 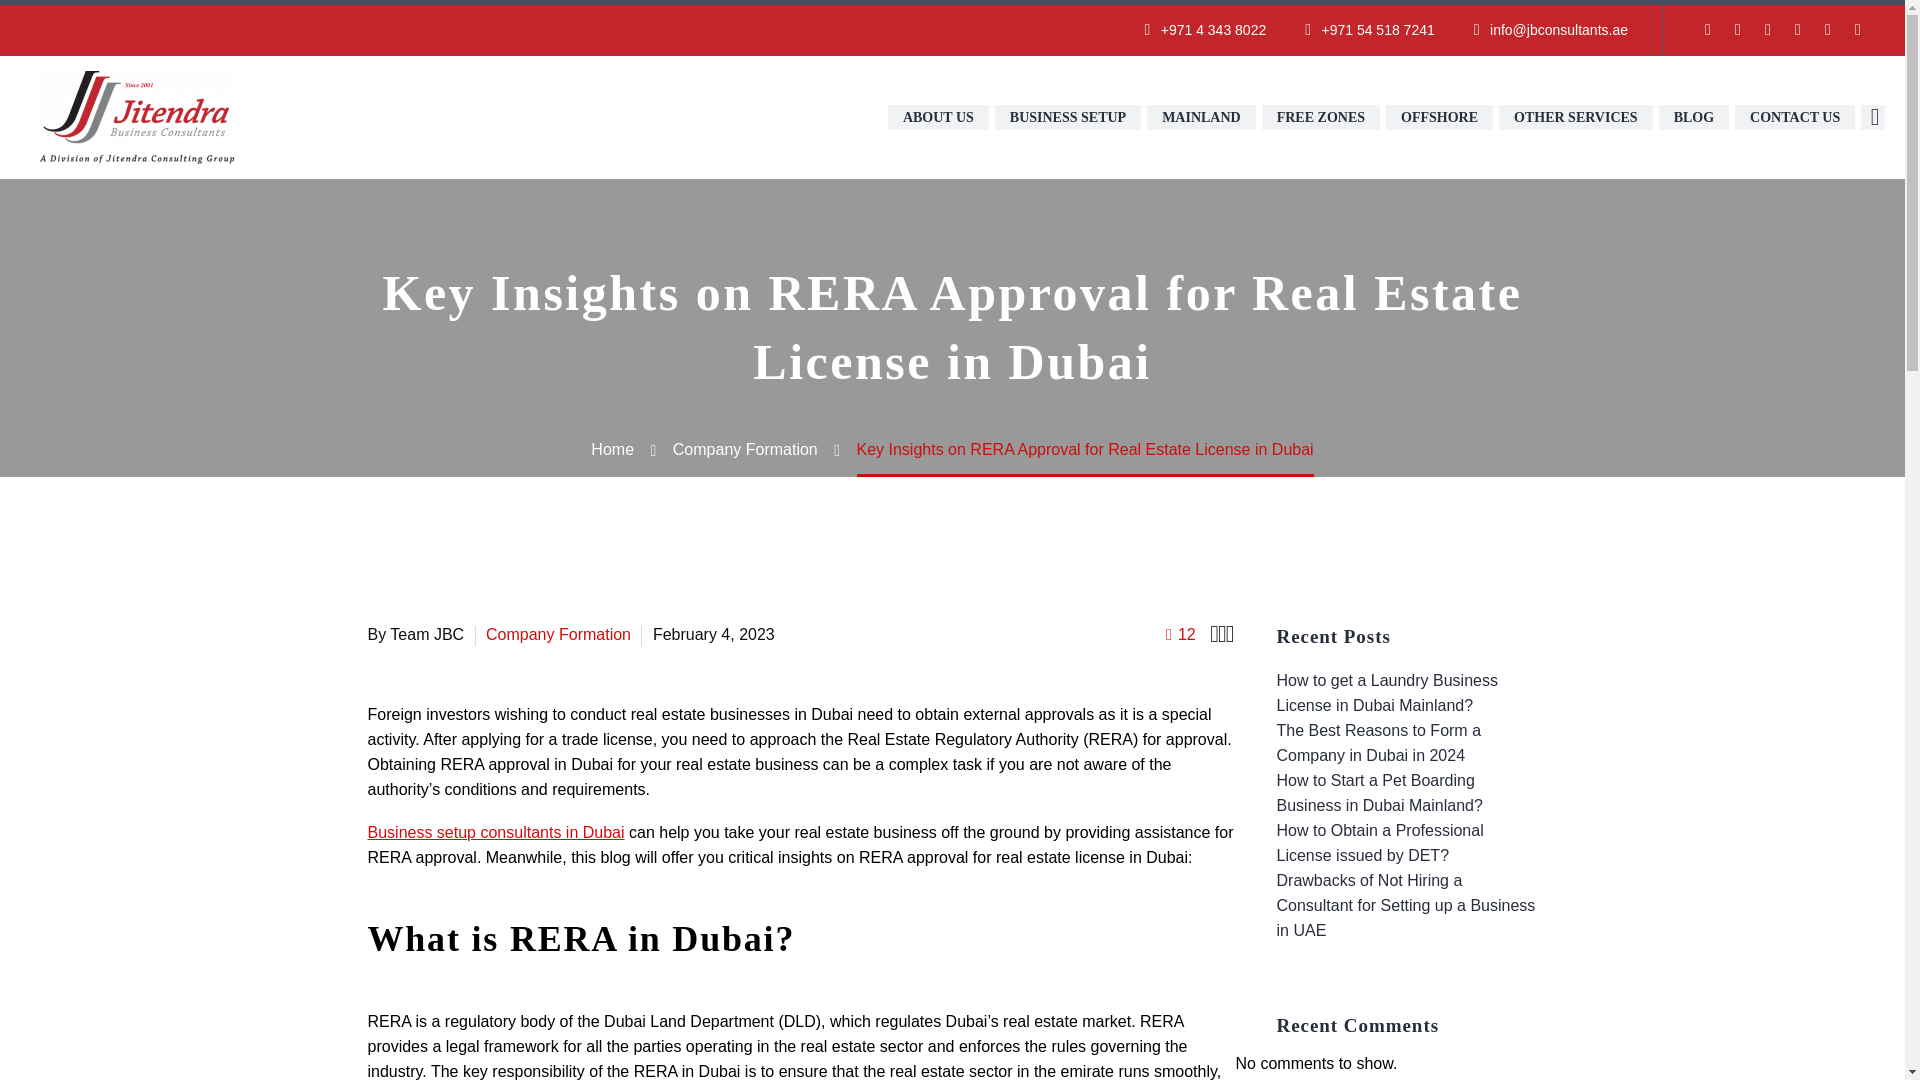 I want to click on Facebook, so click(x=1708, y=29).